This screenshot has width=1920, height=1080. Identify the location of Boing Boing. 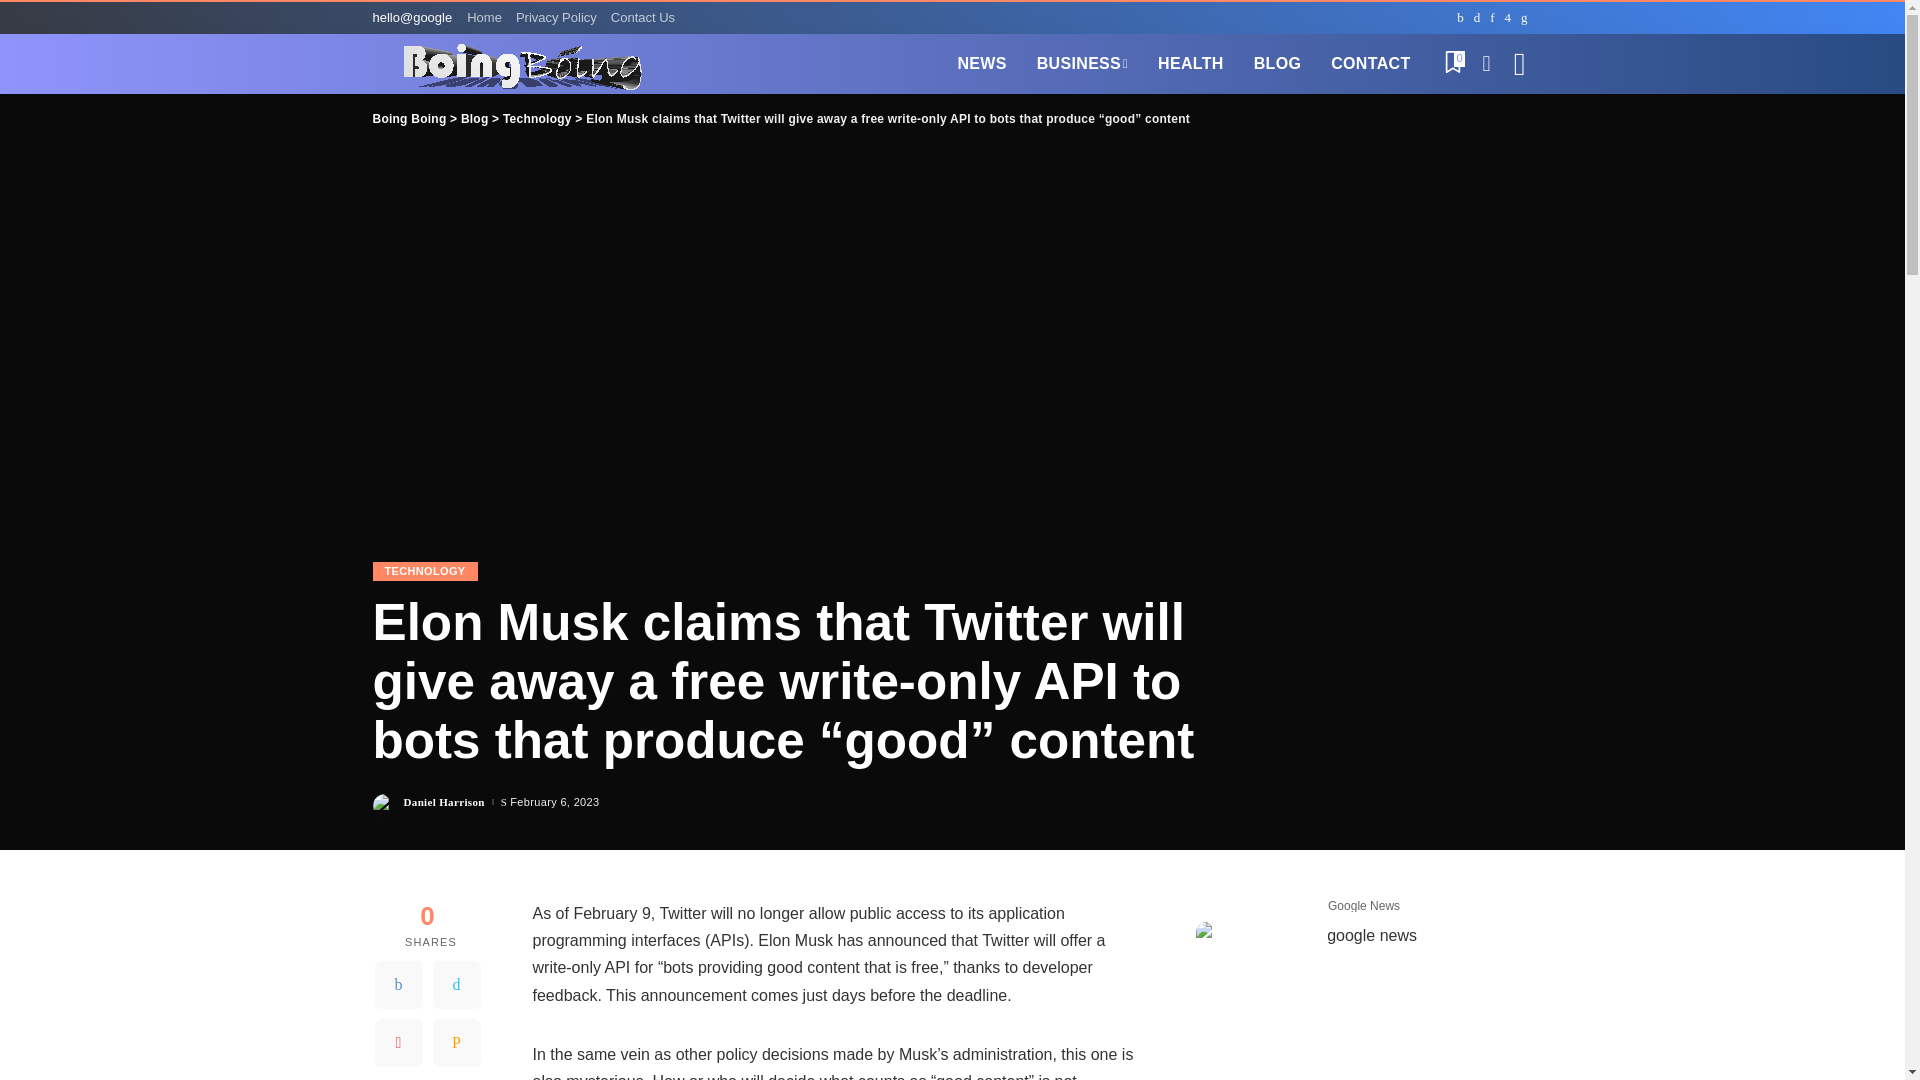
(516, 64).